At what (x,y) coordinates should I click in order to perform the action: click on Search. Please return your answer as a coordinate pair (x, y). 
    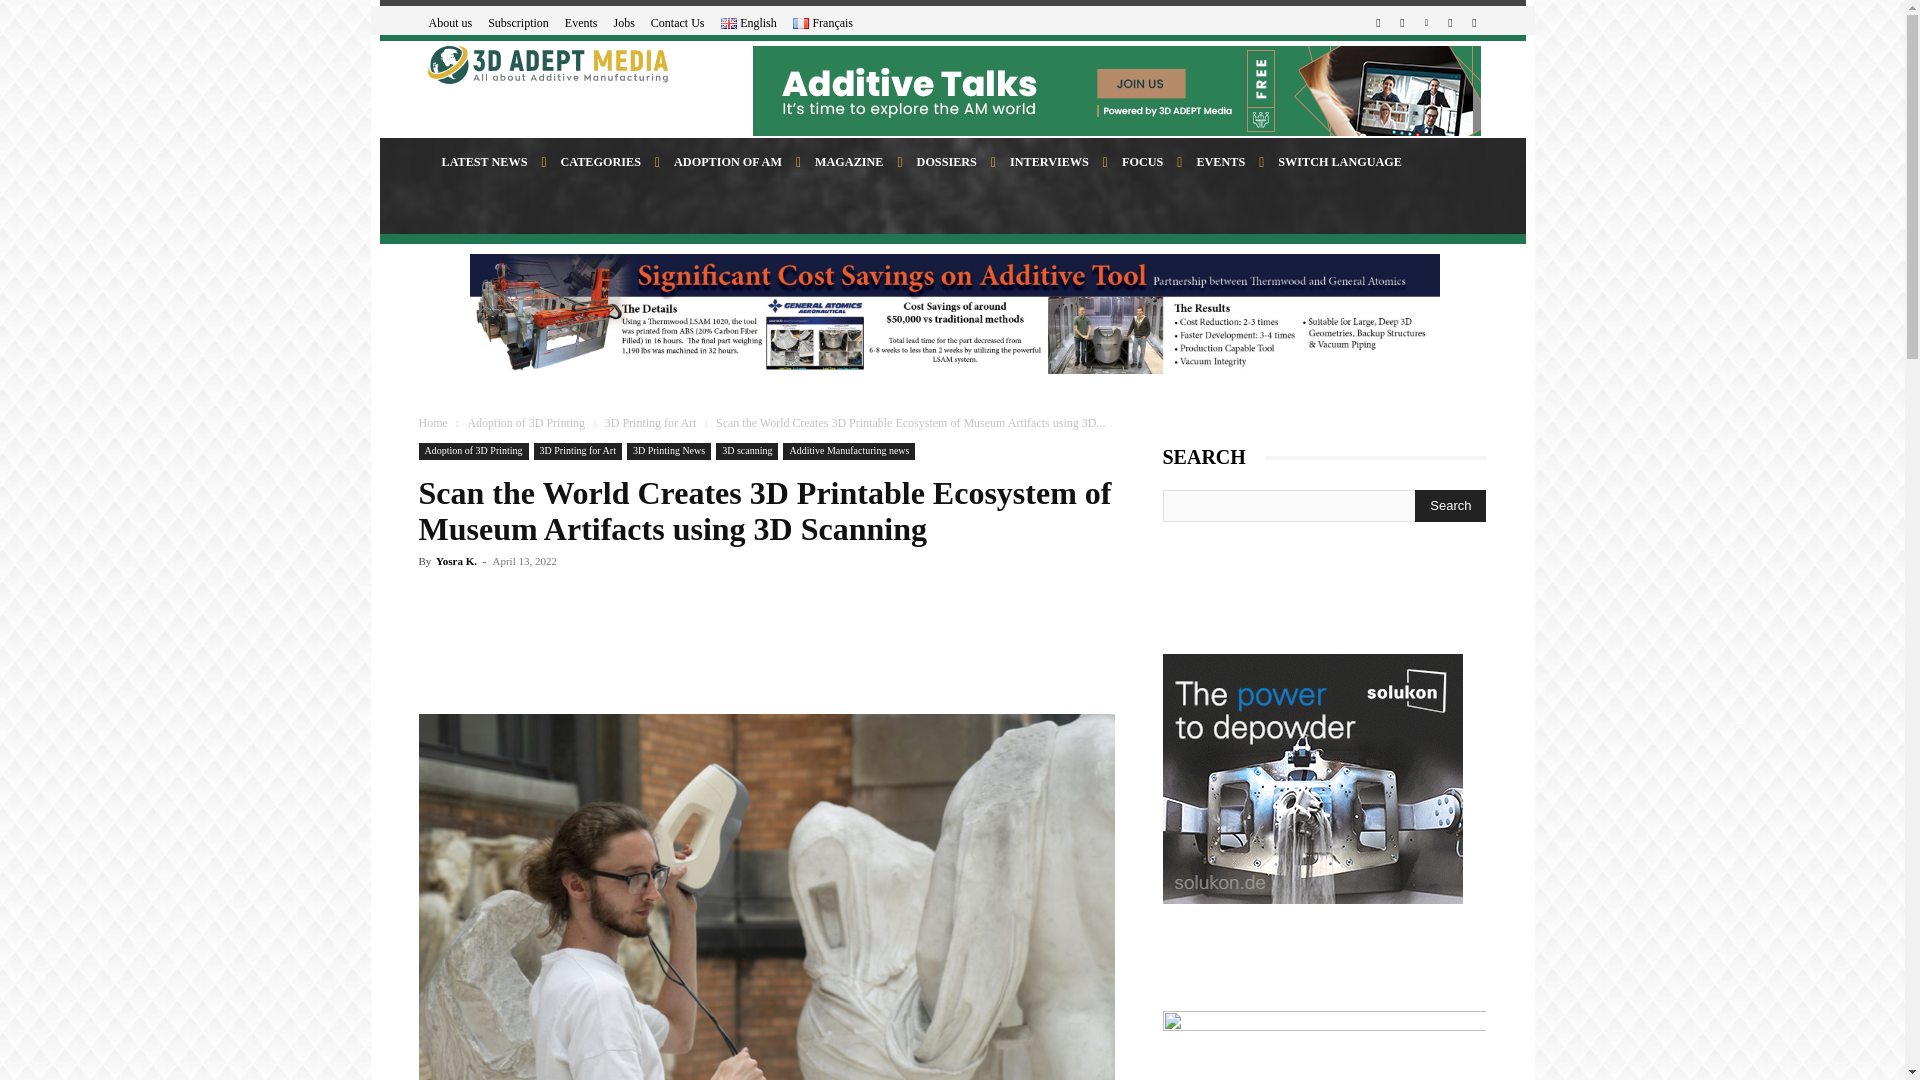
    Looking at the image, I should click on (1450, 506).